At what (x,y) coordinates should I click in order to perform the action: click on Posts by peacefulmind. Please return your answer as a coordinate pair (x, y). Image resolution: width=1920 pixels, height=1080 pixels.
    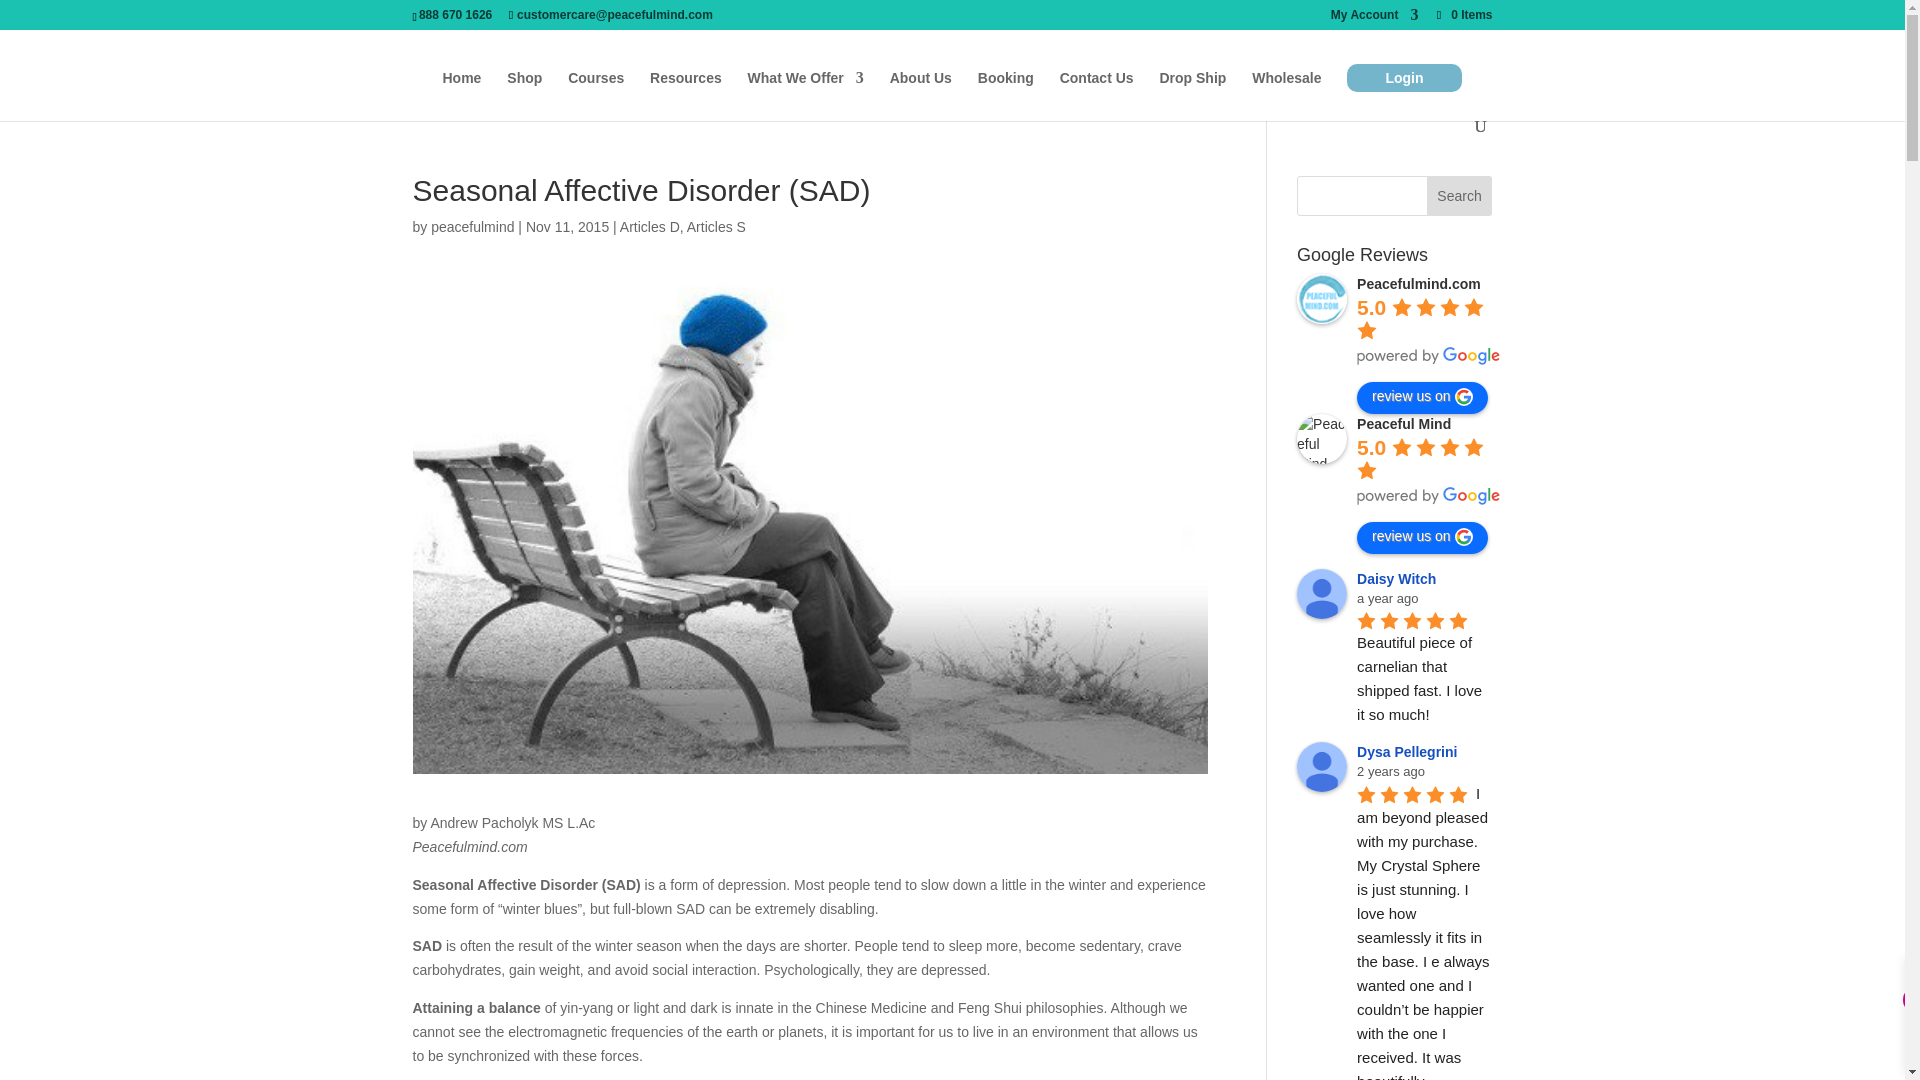
    Looking at the image, I should click on (472, 227).